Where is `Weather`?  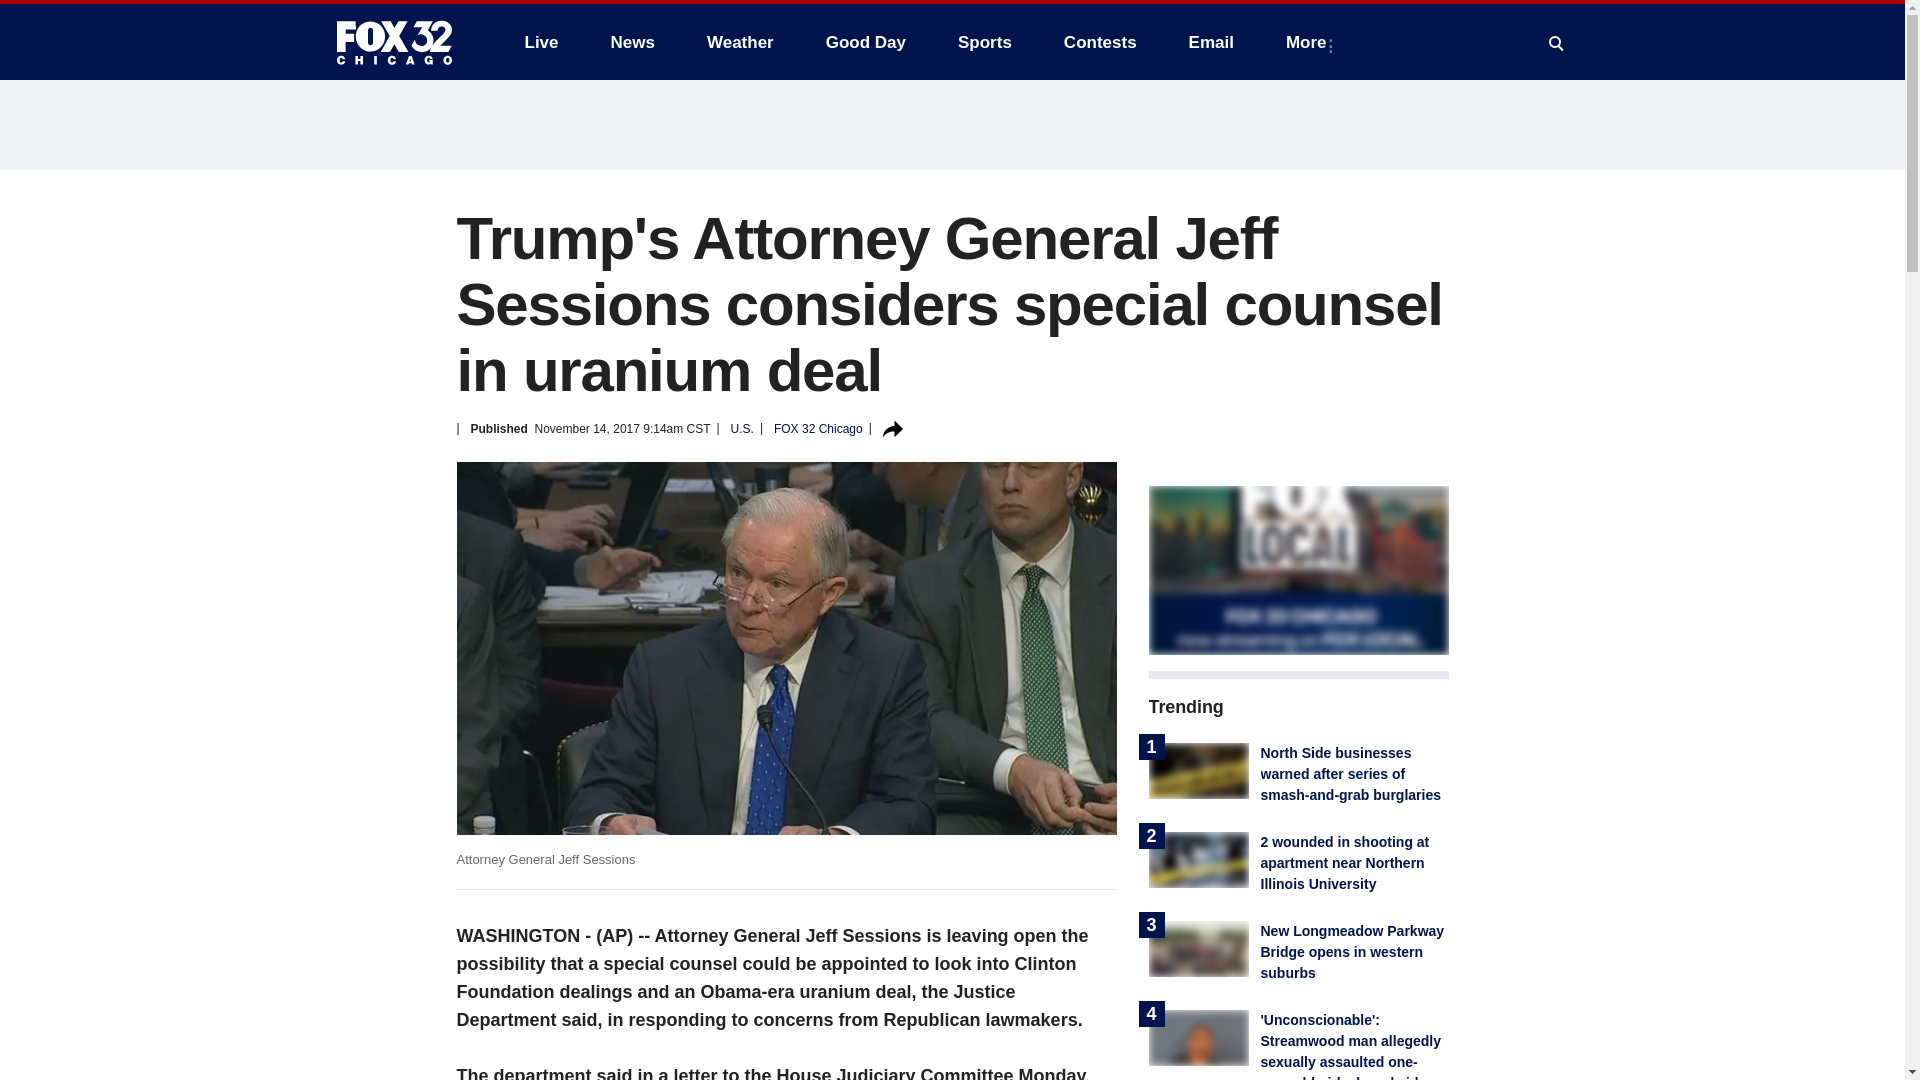
Weather is located at coordinates (740, 42).